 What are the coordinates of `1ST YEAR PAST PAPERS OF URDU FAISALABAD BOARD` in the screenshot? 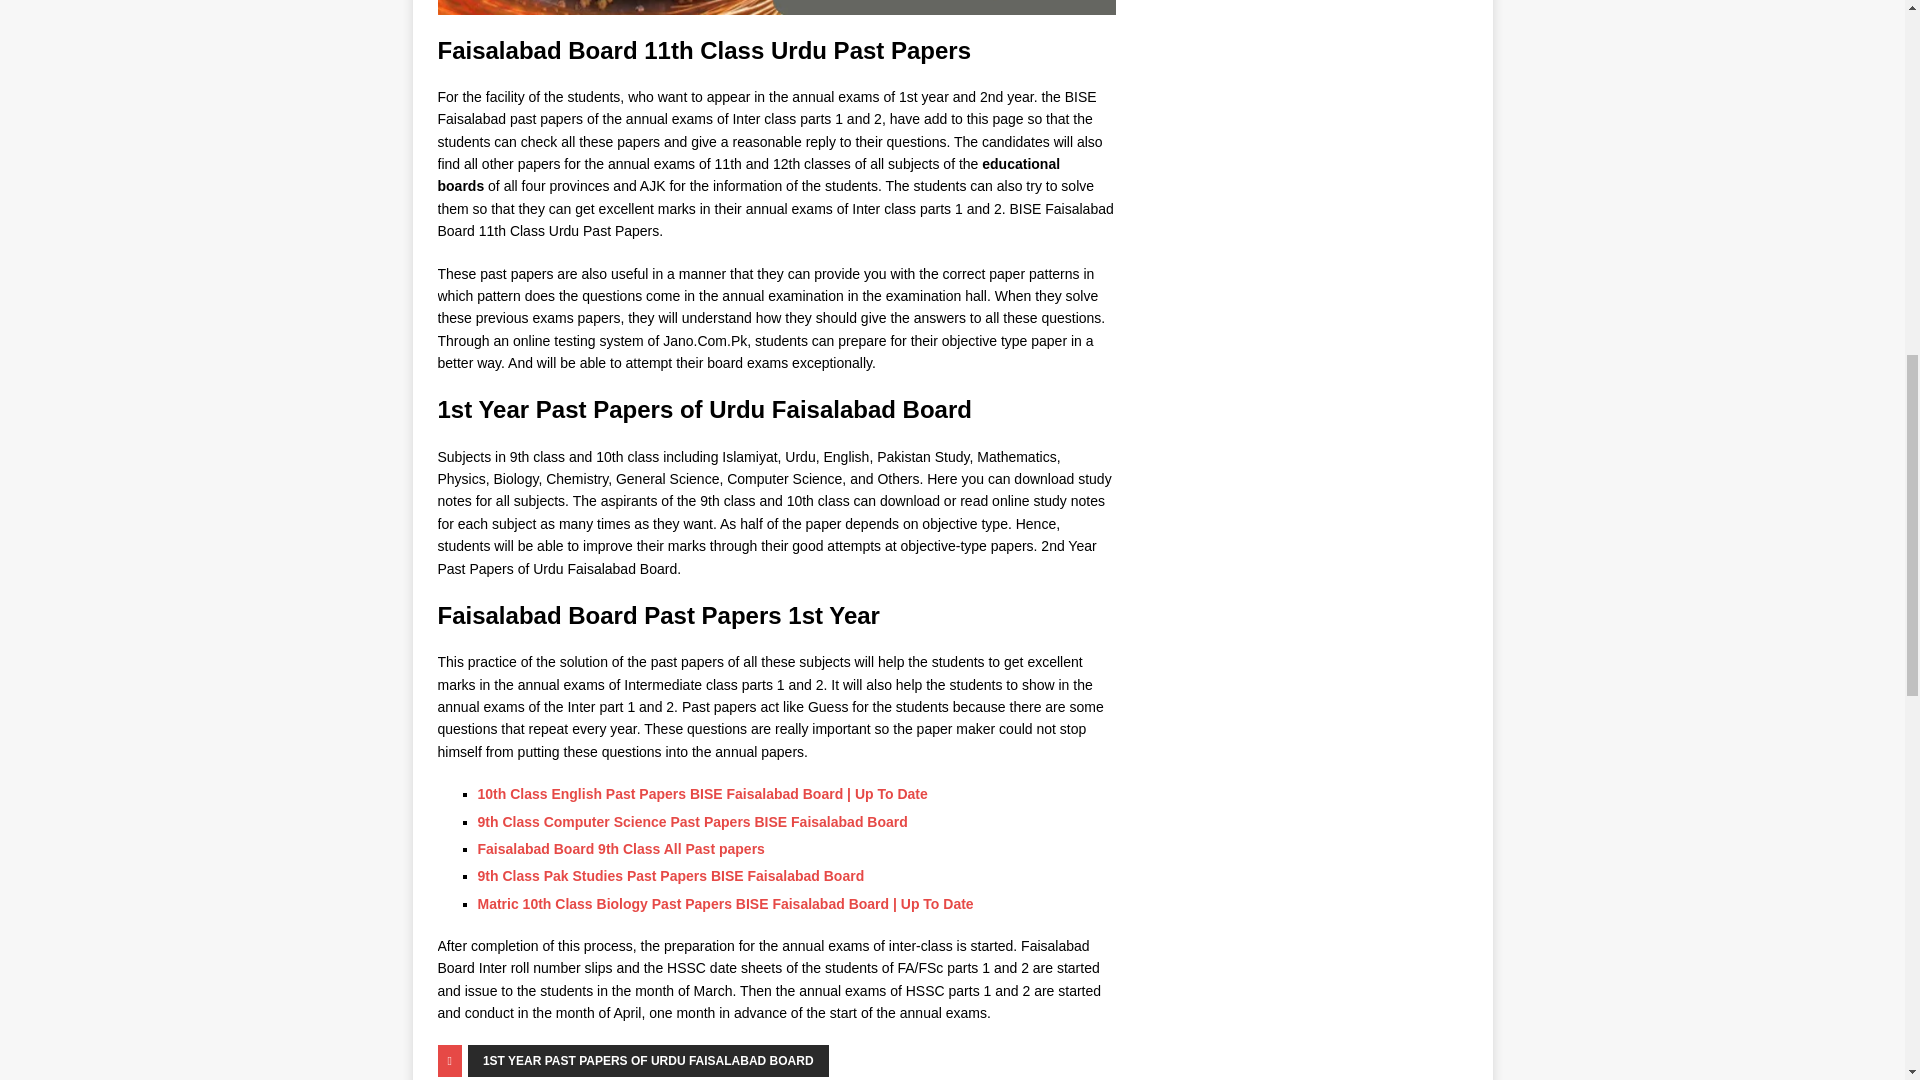 It's located at (648, 1060).